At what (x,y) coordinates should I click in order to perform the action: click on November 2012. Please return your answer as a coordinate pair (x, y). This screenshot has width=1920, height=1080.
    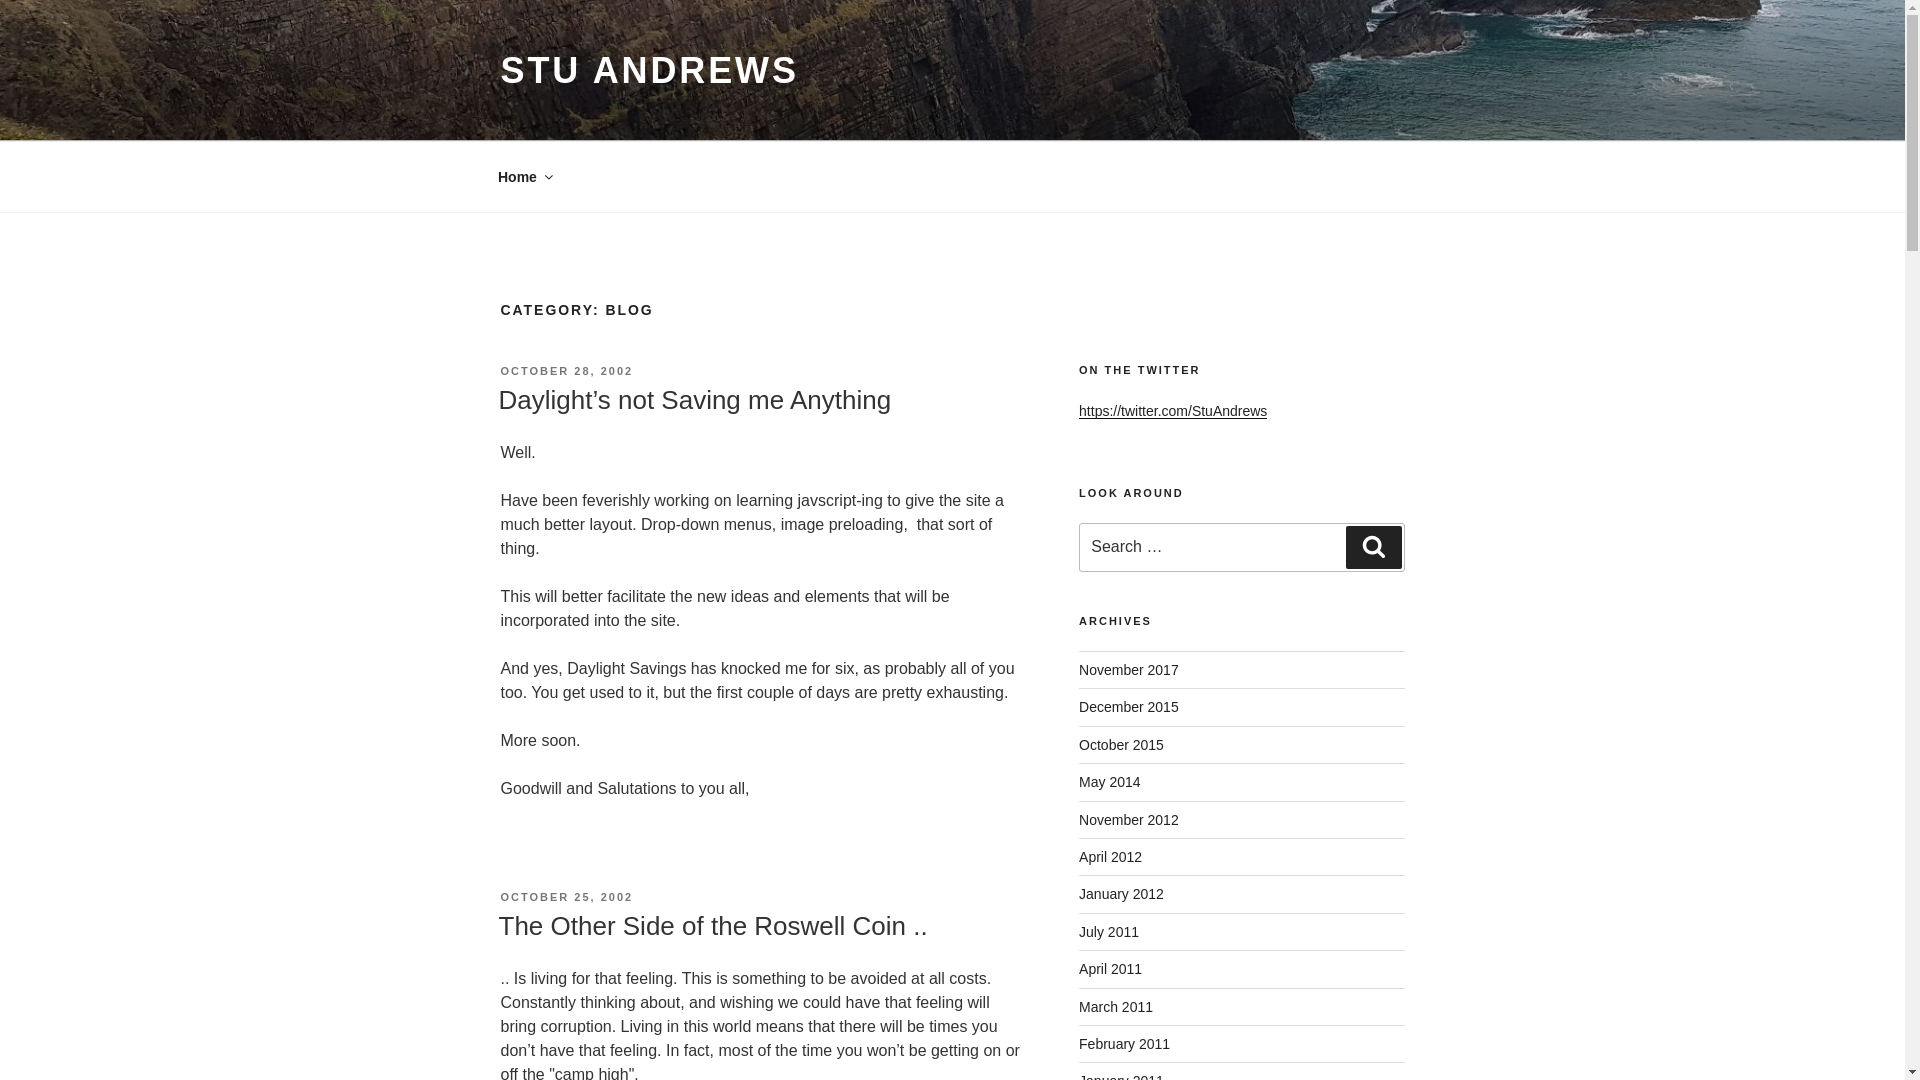
    Looking at the image, I should click on (1128, 820).